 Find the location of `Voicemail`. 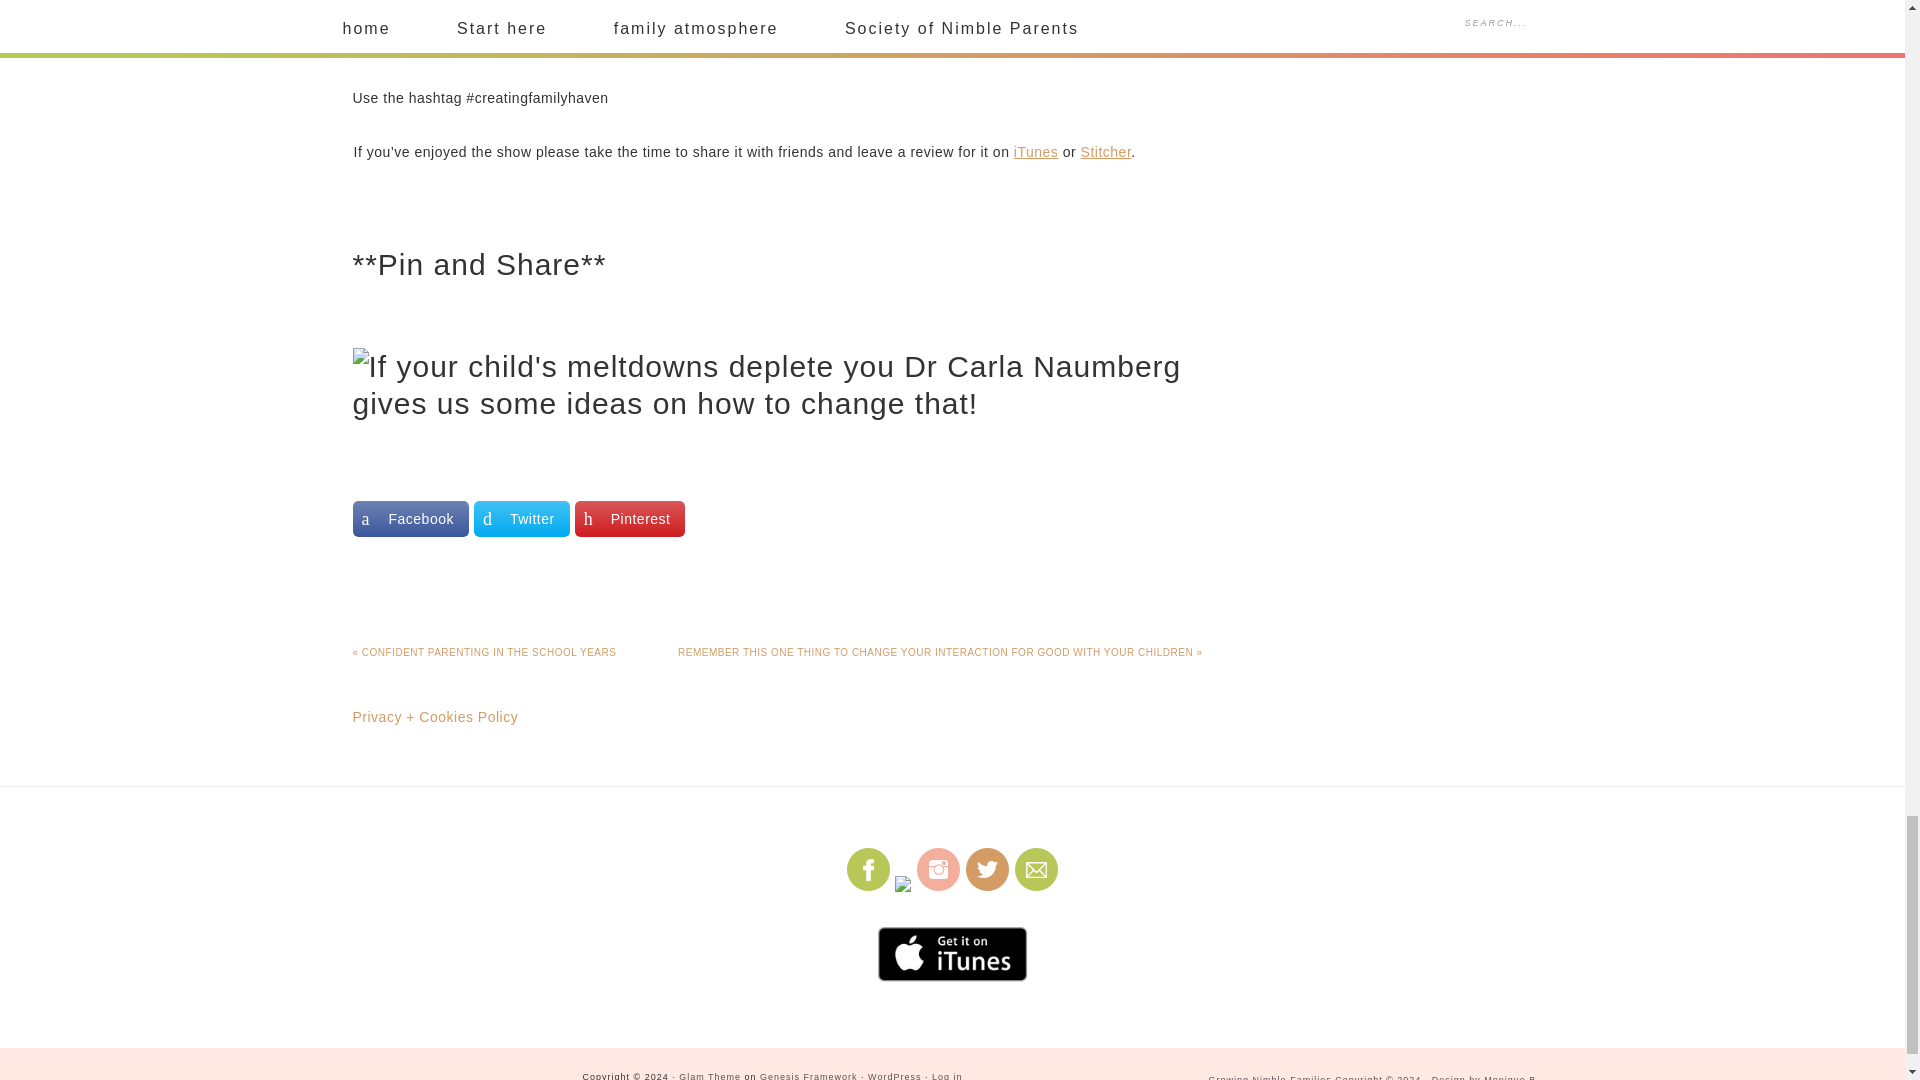

Voicemail is located at coordinates (666, 43).